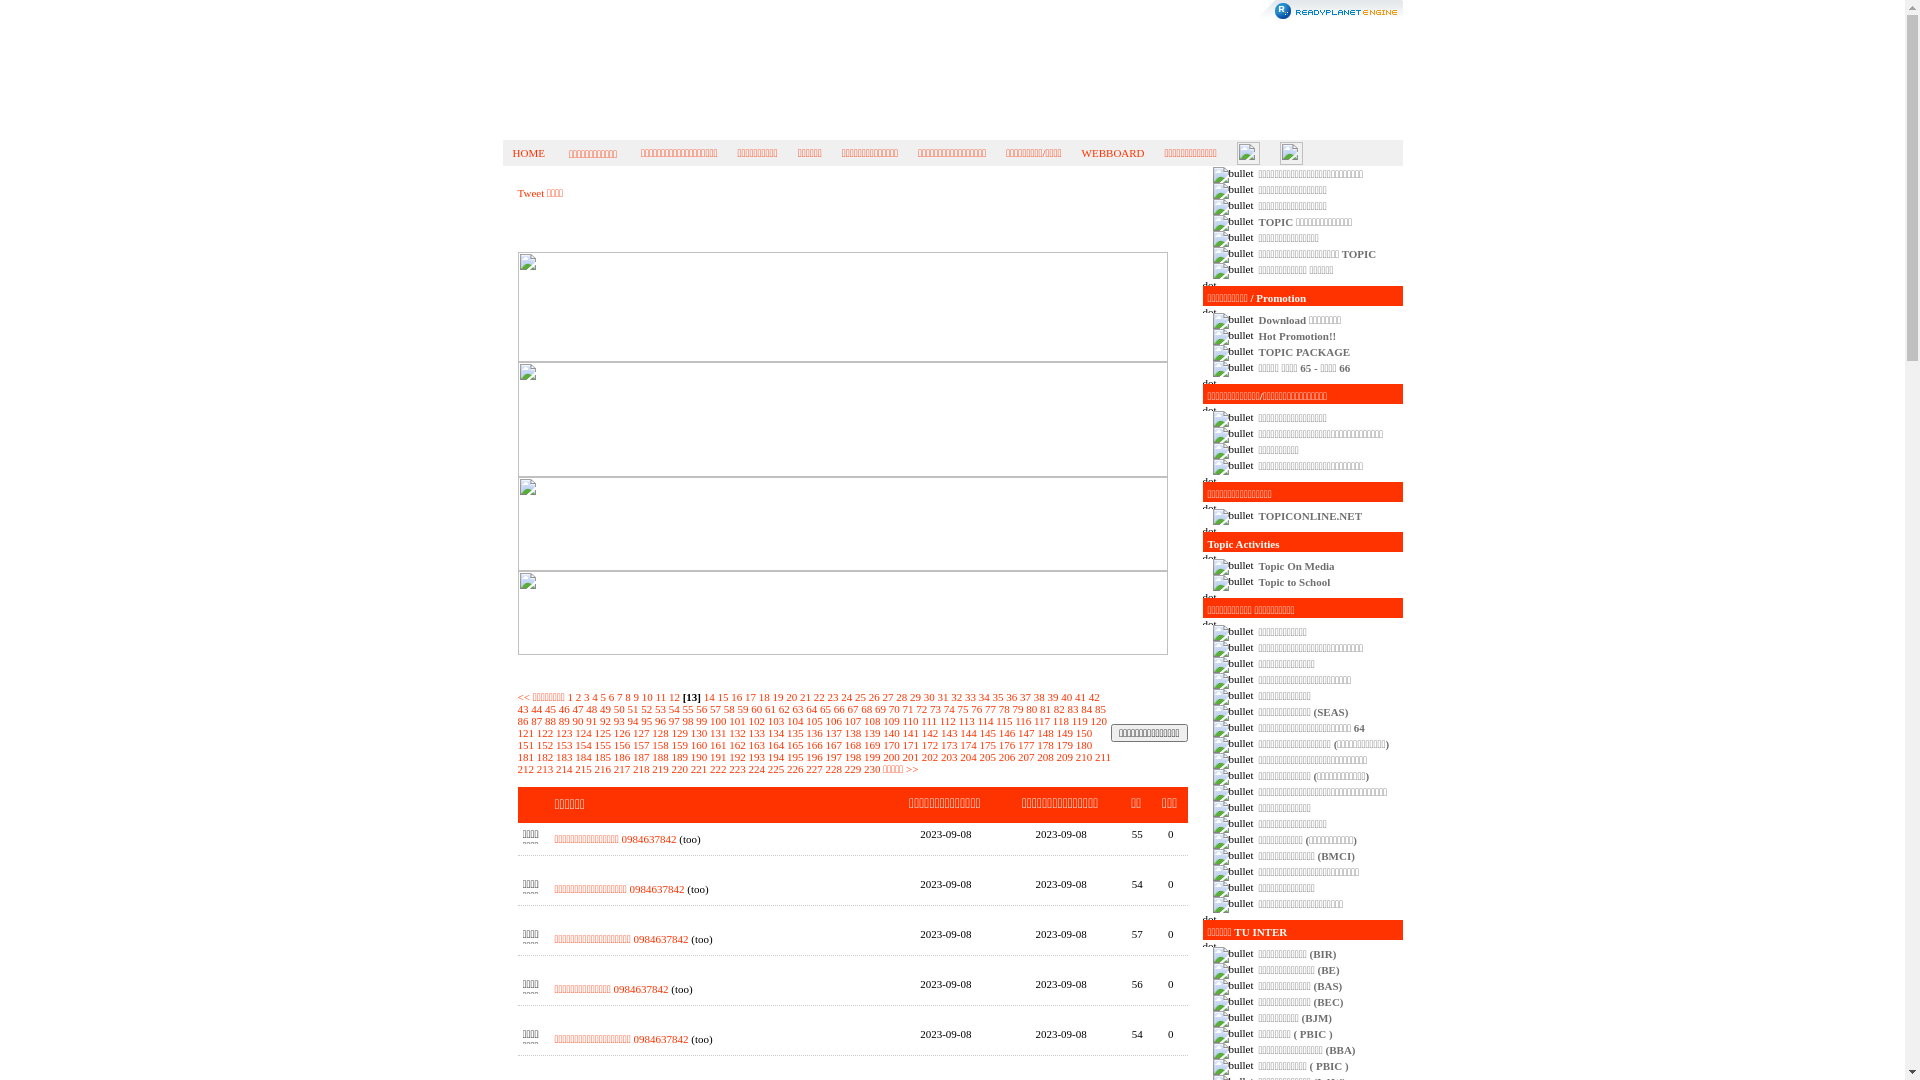  I want to click on 103, so click(776, 721).